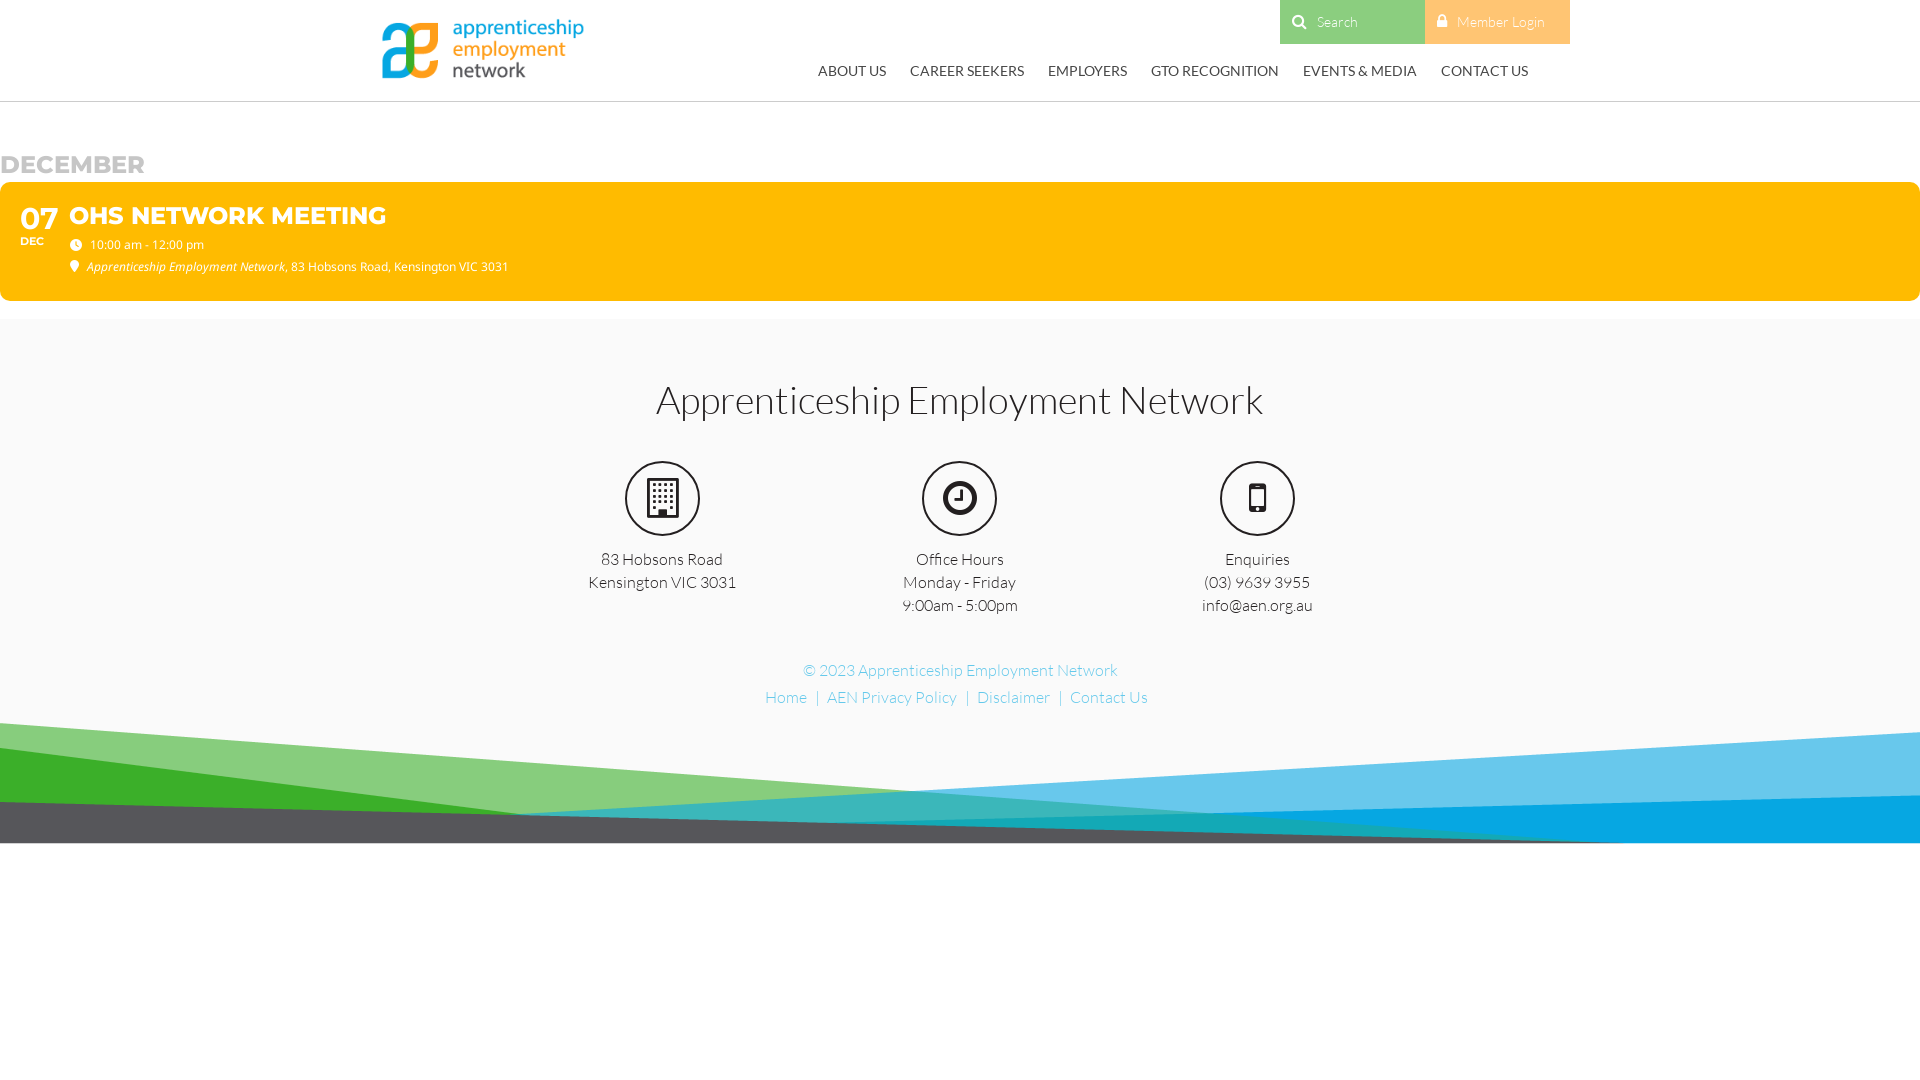 The image size is (1920, 1080). Describe the element at coordinates (1109, 697) in the screenshot. I see `Contact Us` at that location.